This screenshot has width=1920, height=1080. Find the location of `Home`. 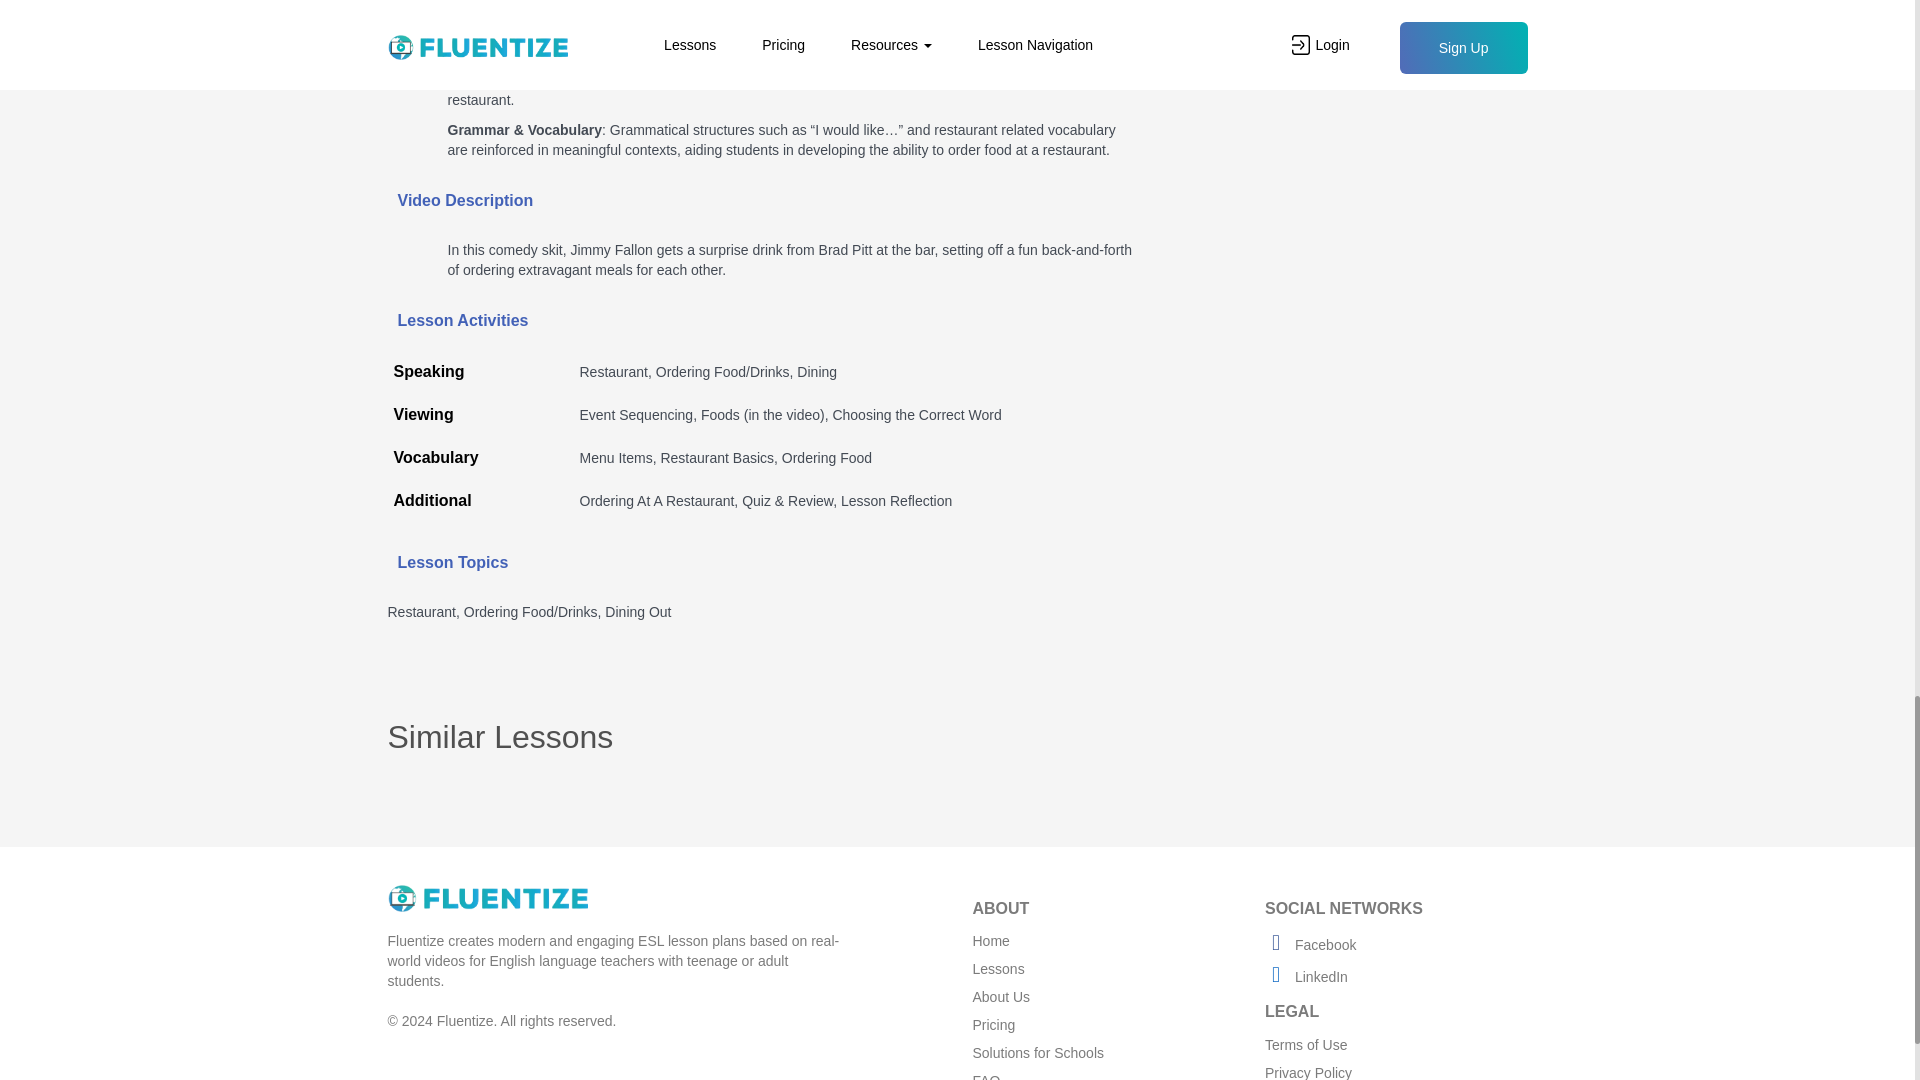

Home is located at coordinates (990, 941).